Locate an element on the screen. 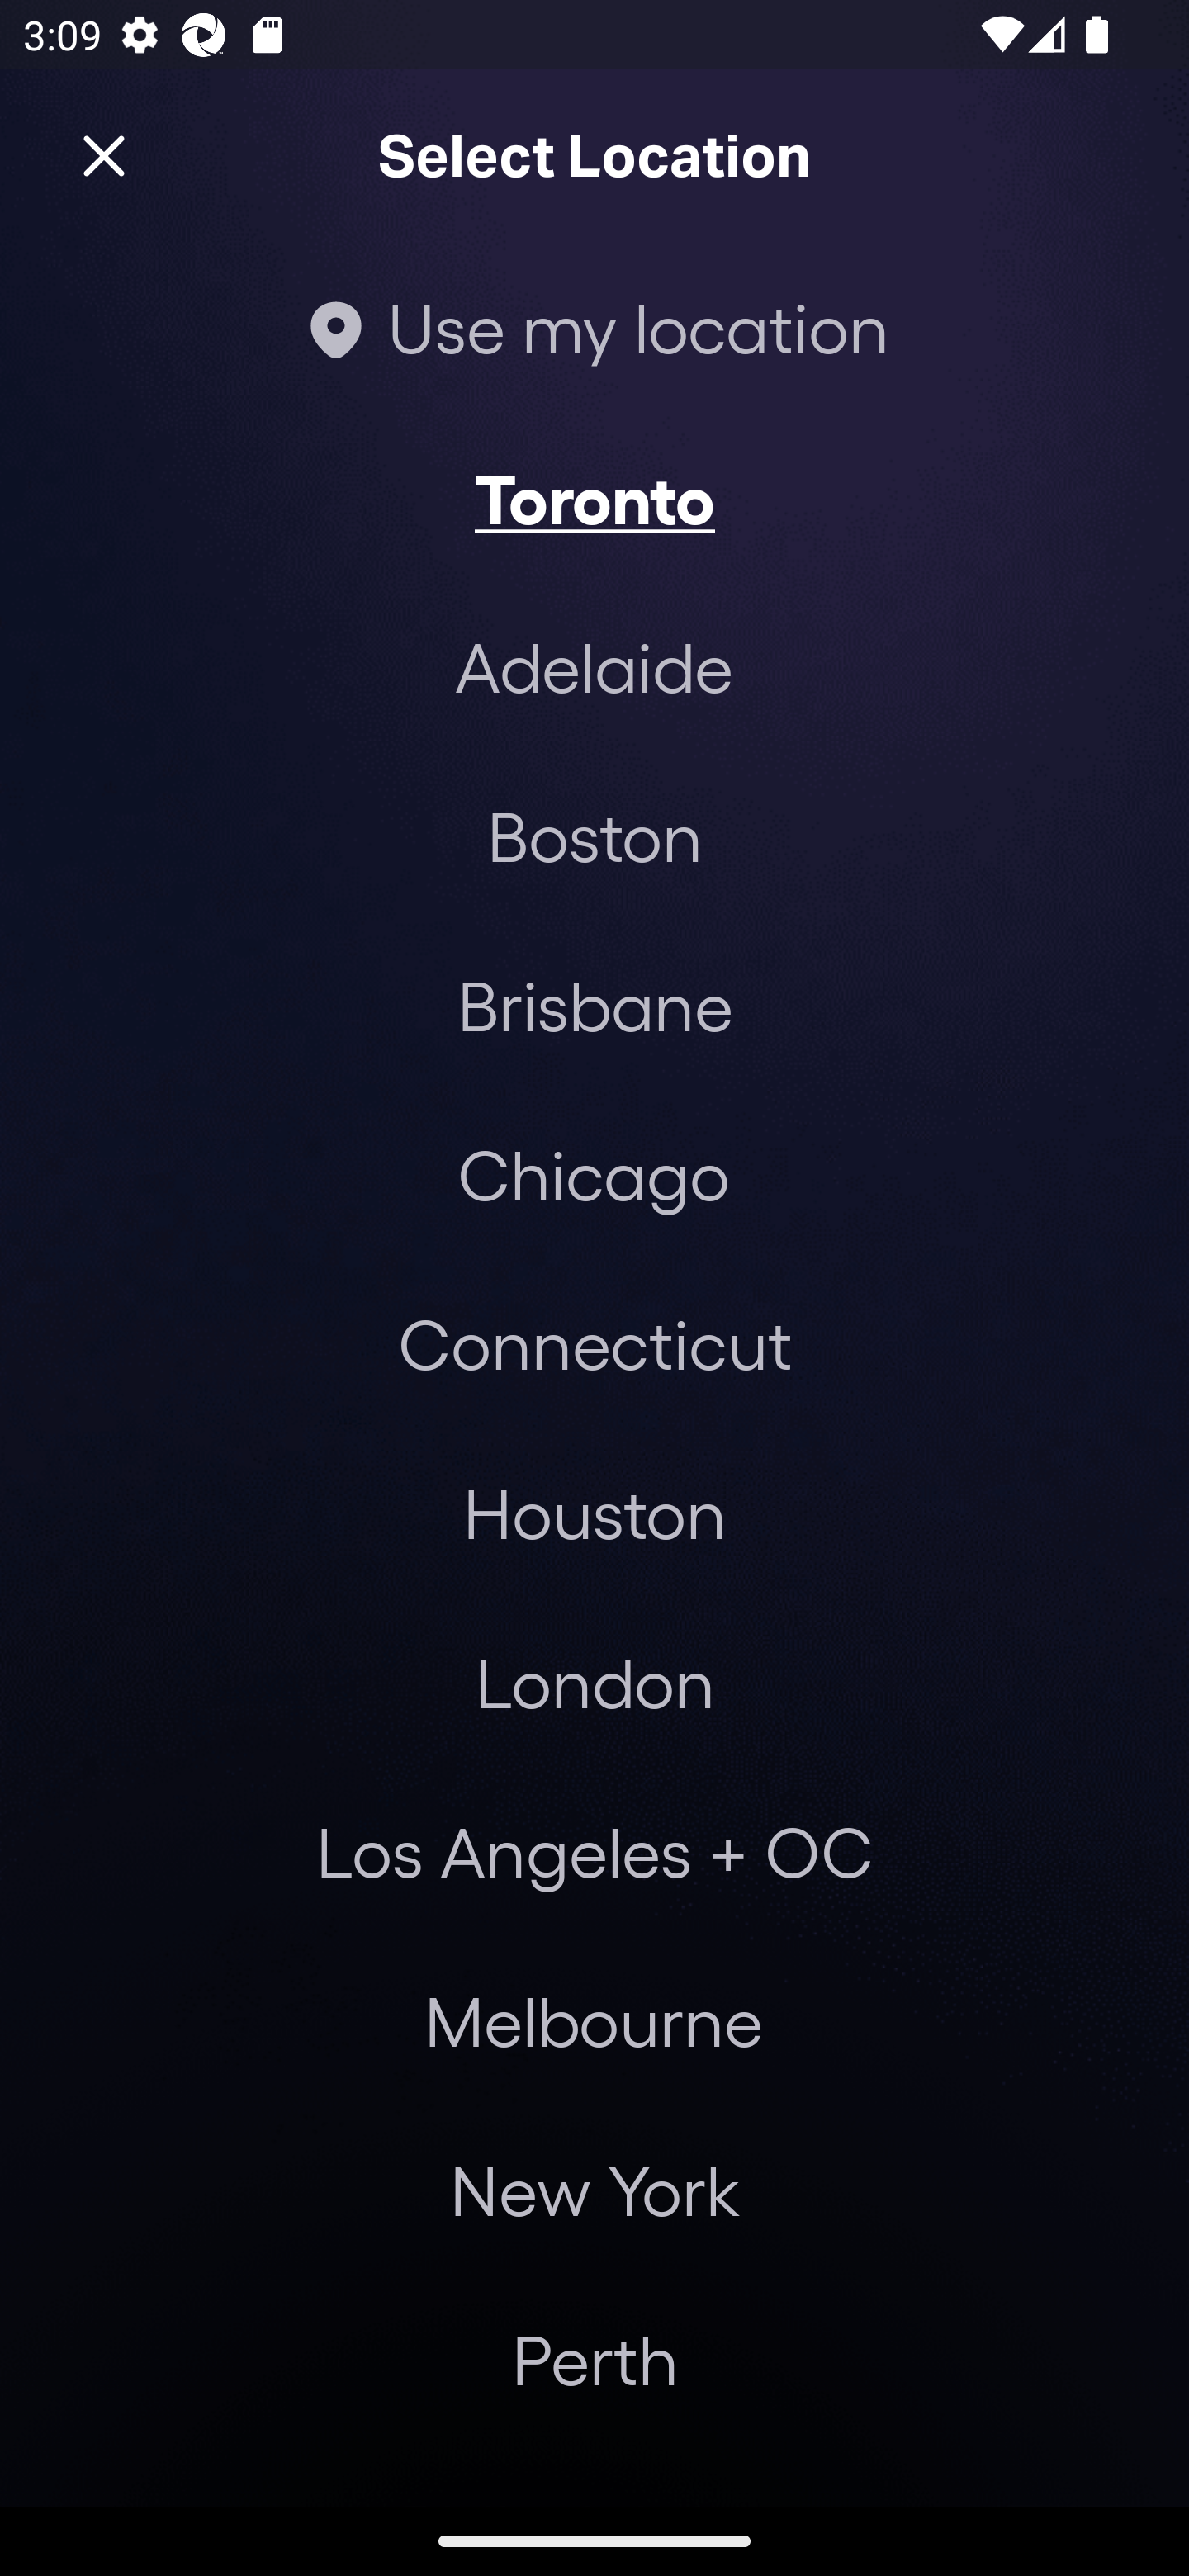 This screenshot has height=2576, width=1189.    Use my location is located at coordinates (594, 327).